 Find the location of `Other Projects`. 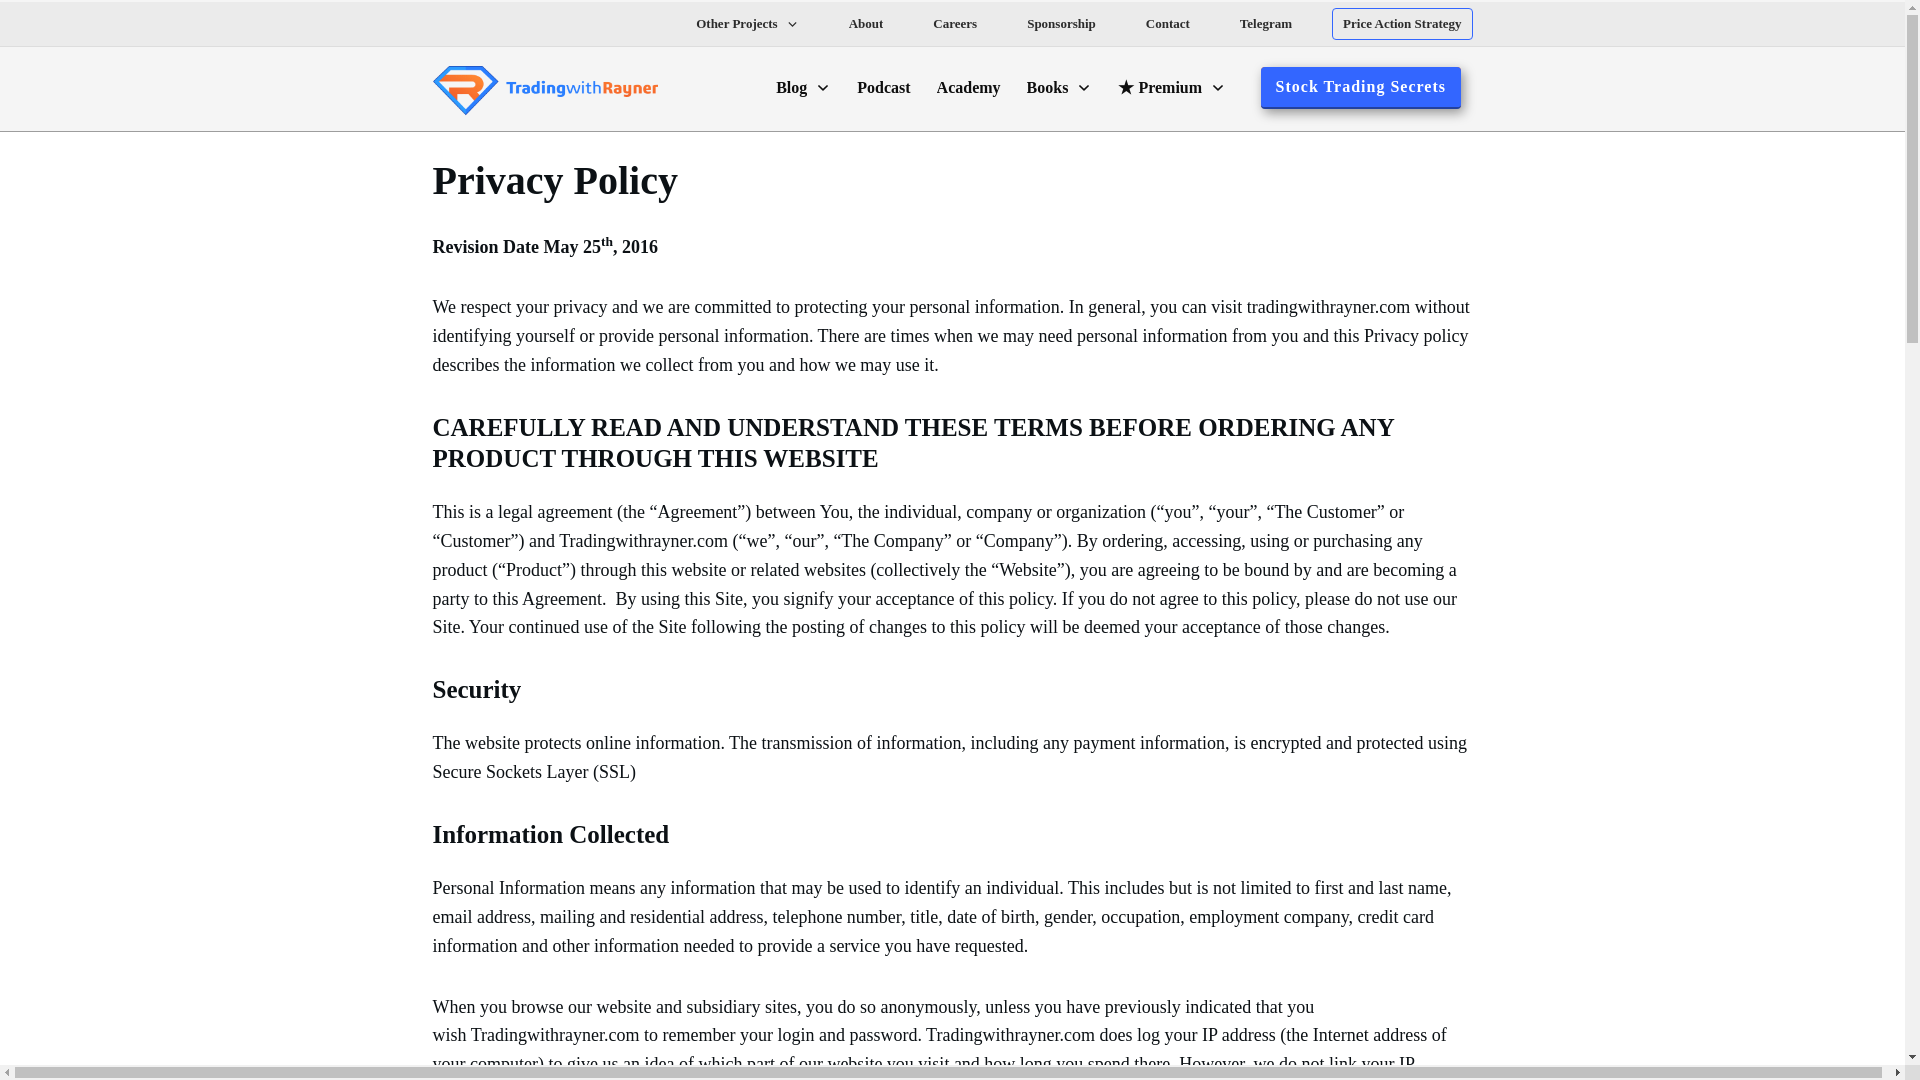

Other Projects is located at coordinates (746, 23).